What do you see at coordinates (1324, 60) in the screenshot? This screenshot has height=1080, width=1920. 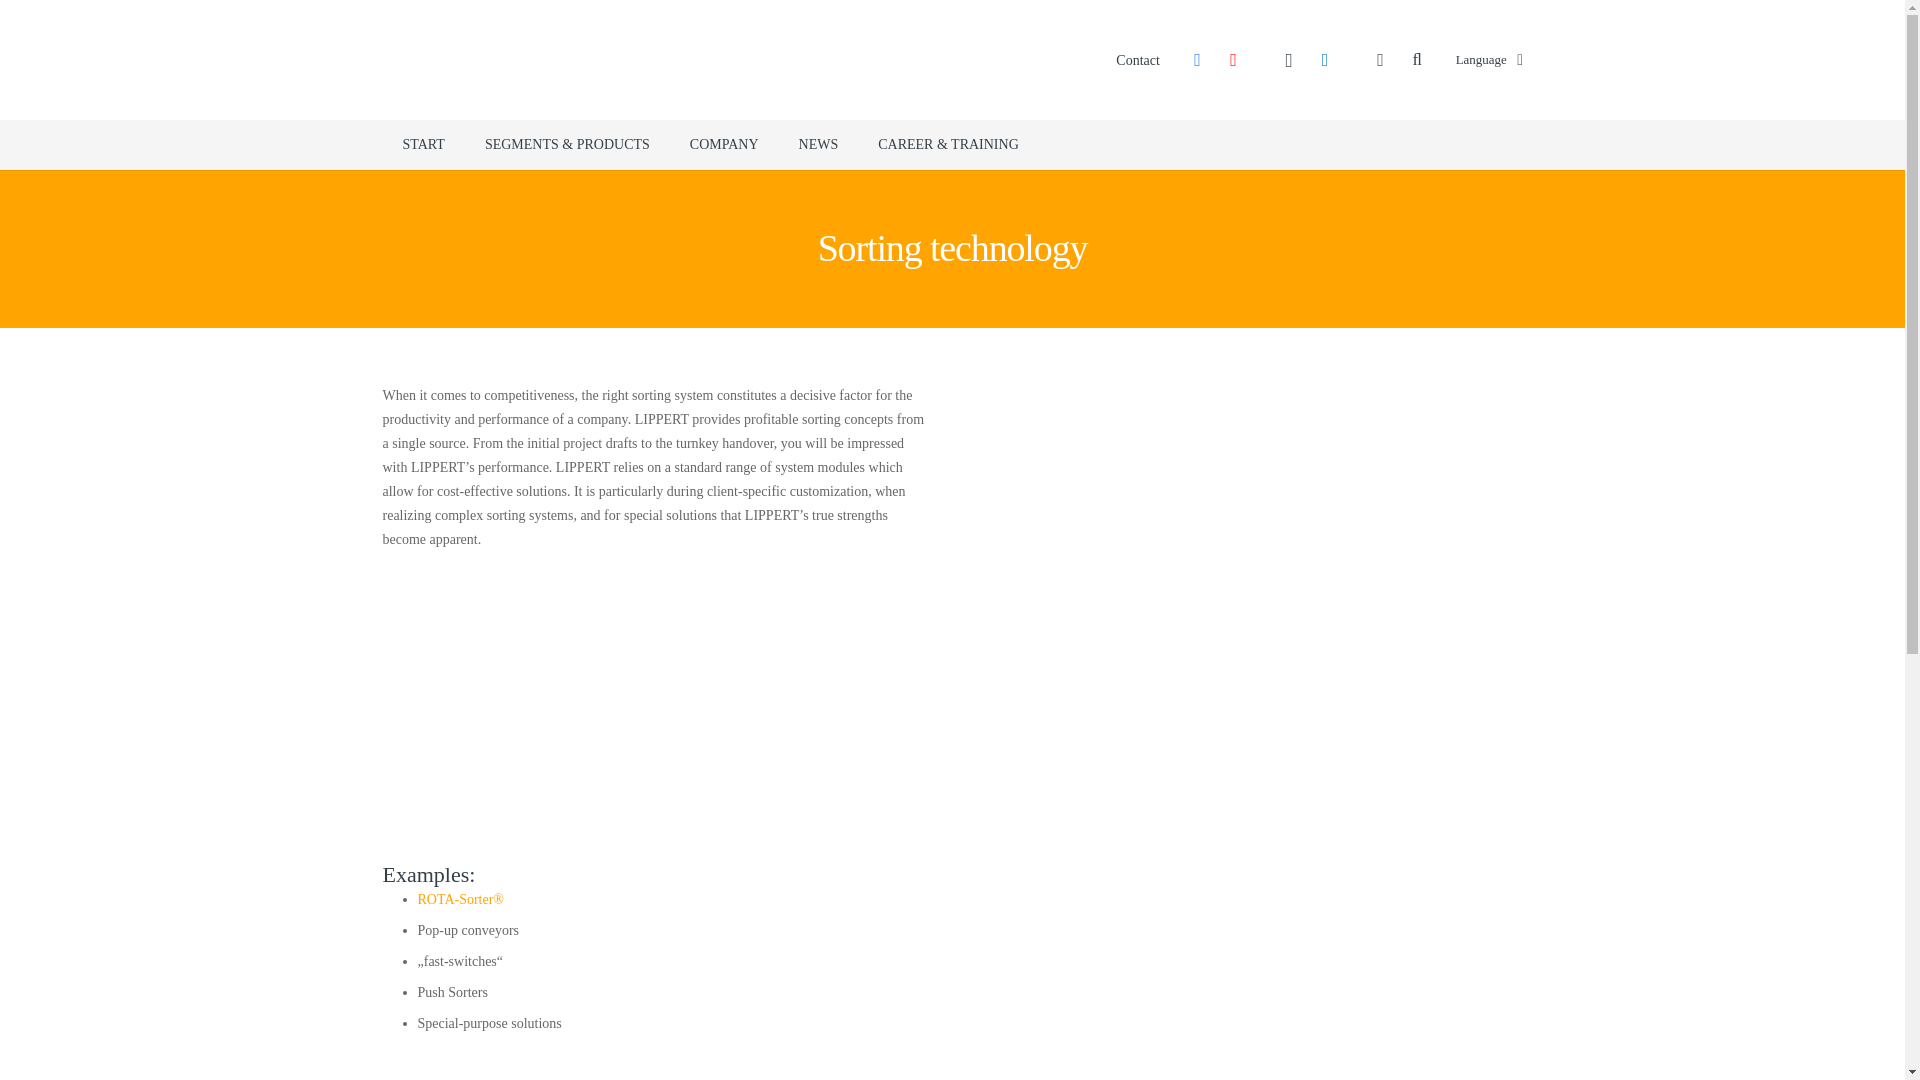 I see `LinkedIn` at bounding box center [1324, 60].